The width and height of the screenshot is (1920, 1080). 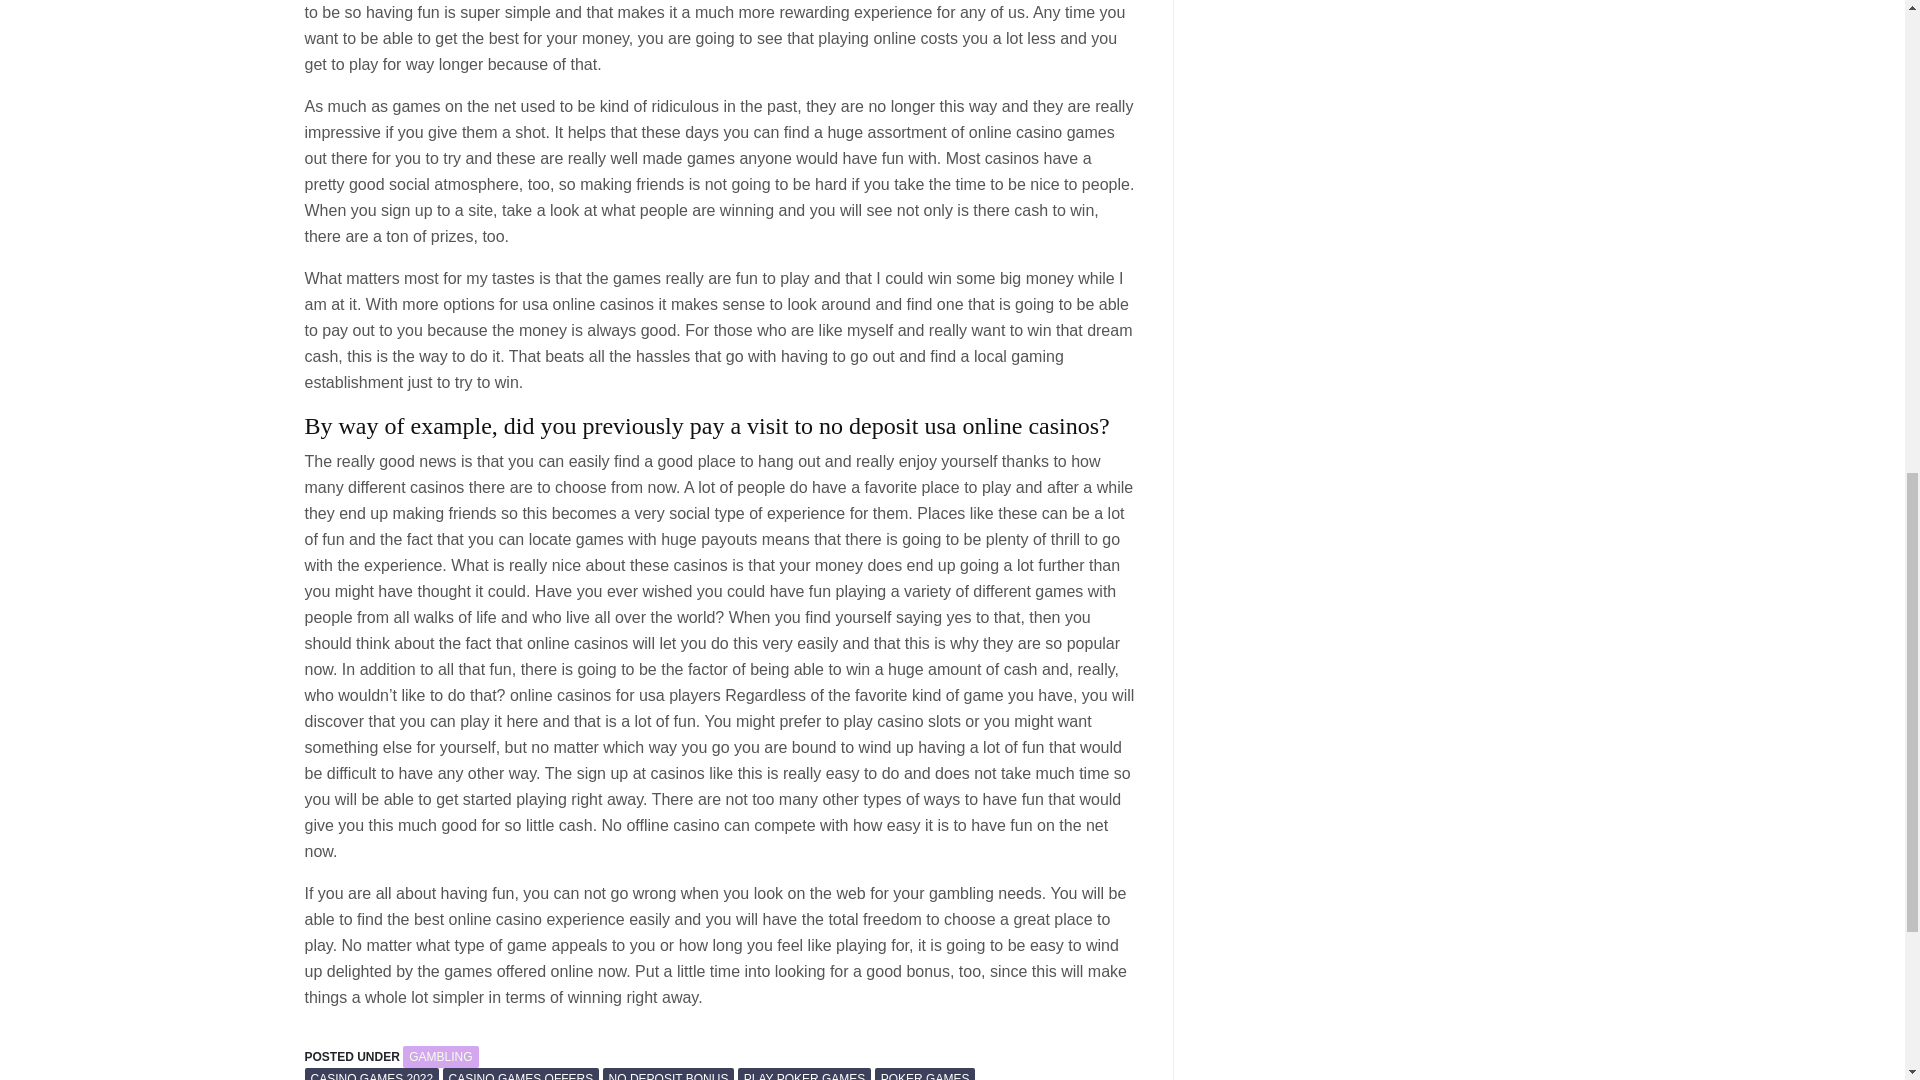 What do you see at coordinates (521, 1074) in the screenshot?
I see `CASINO GAMES OFFERS` at bounding box center [521, 1074].